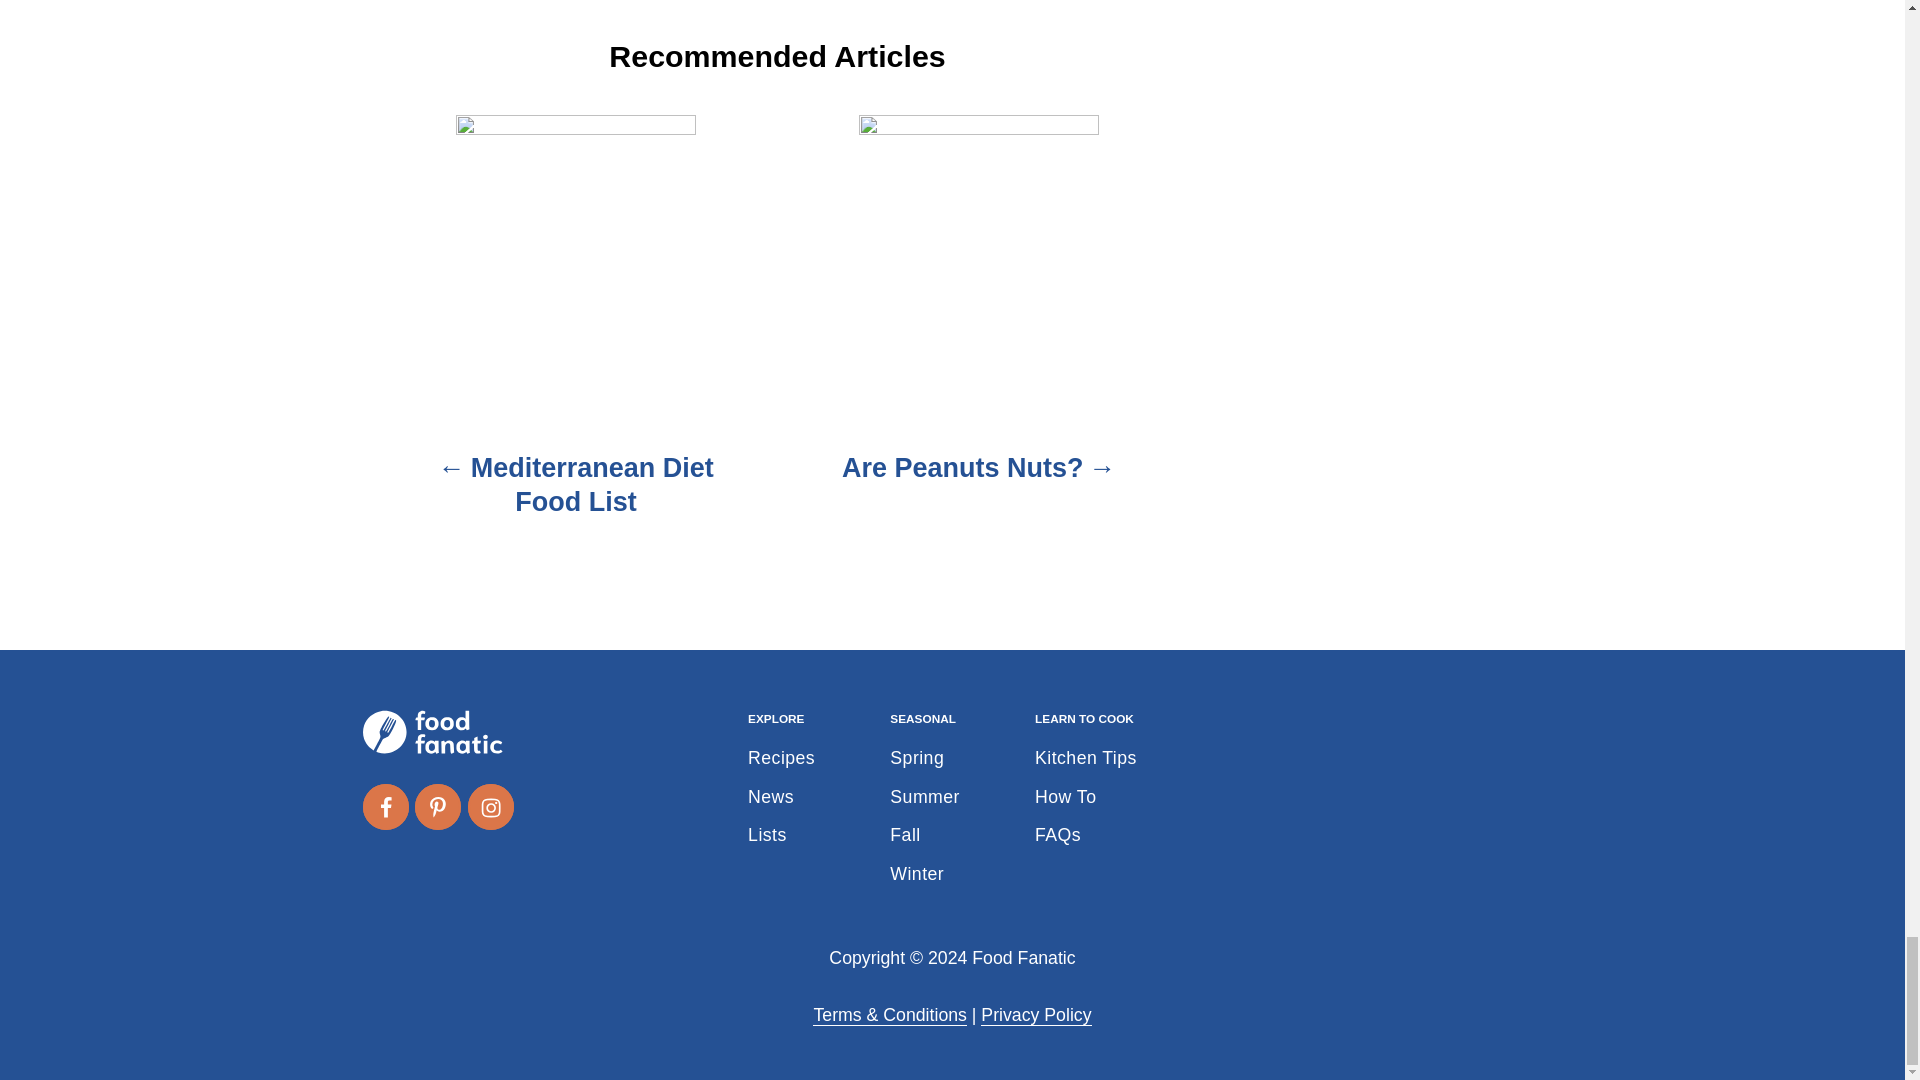  Describe the element at coordinates (437, 807) in the screenshot. I see `Follow on Pinterest` at that location.